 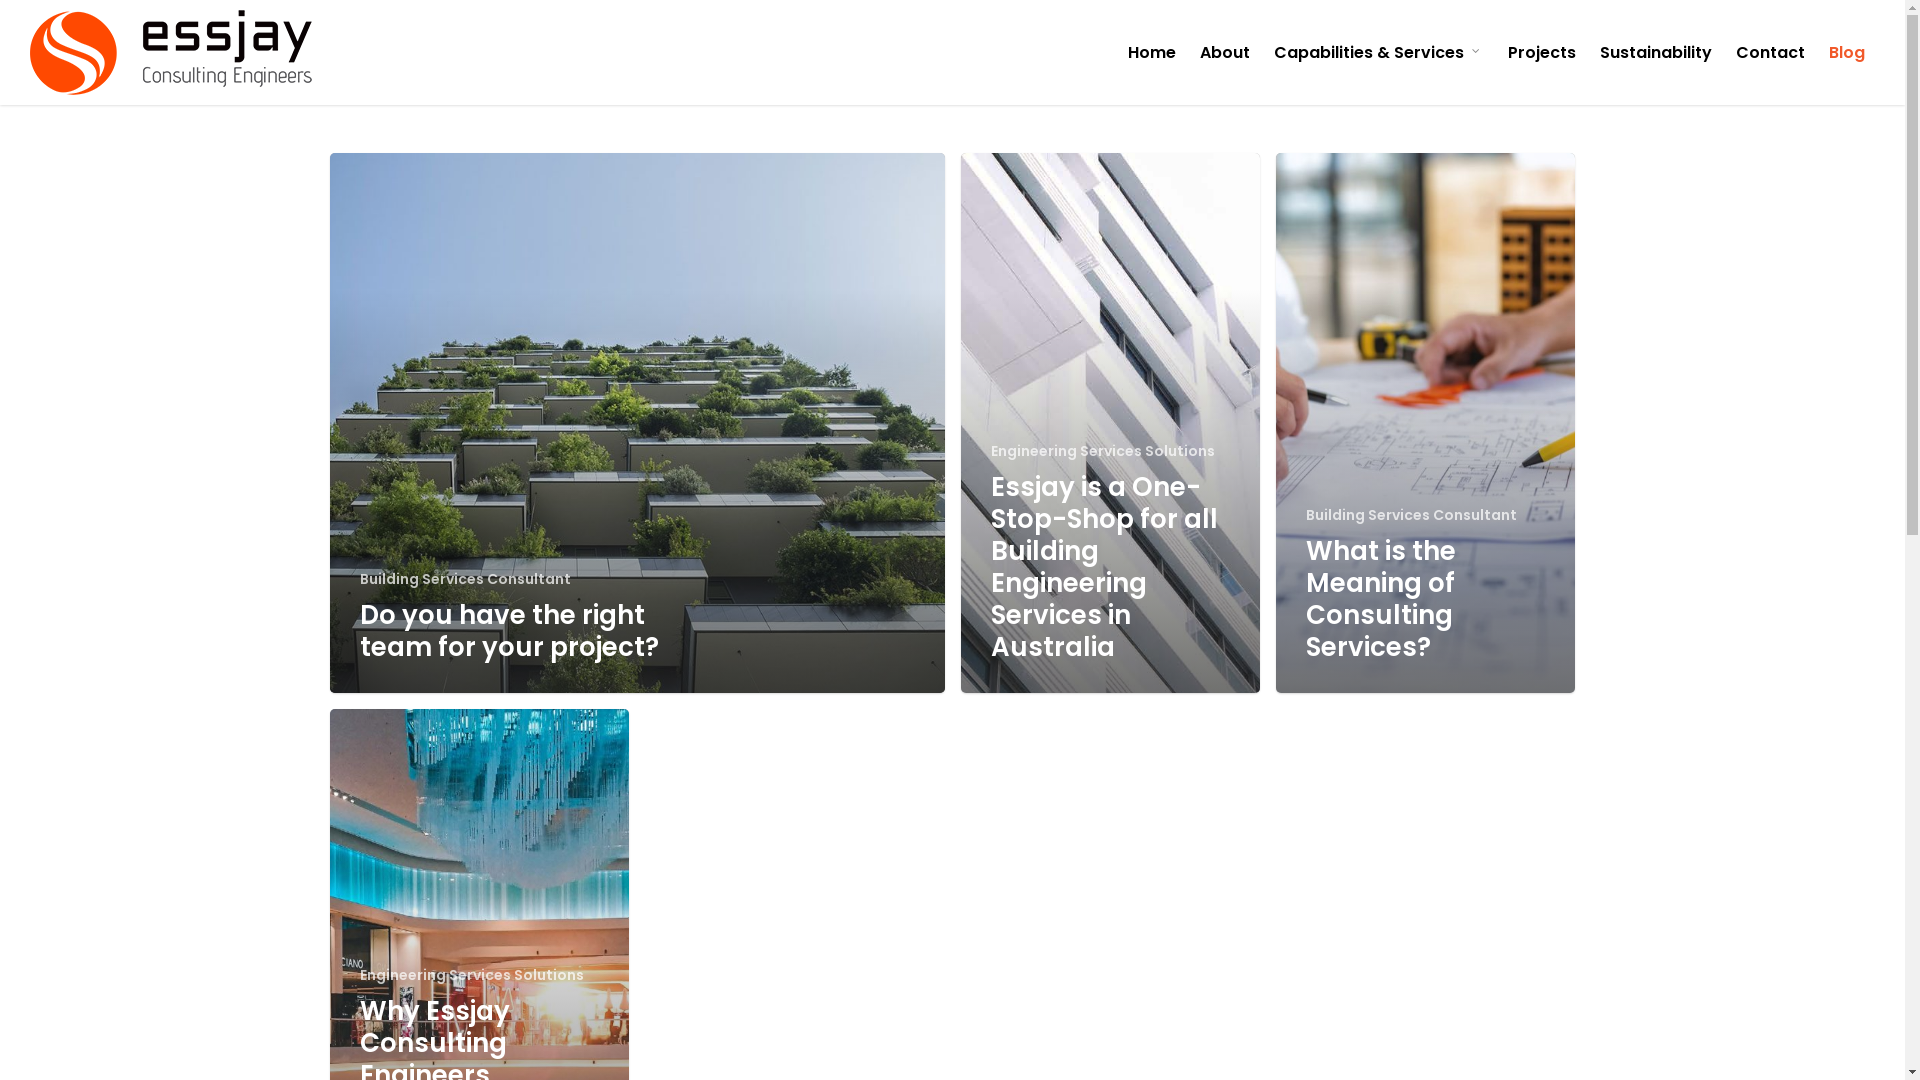 I want to click on Contact, so click(x=1770, y=52).